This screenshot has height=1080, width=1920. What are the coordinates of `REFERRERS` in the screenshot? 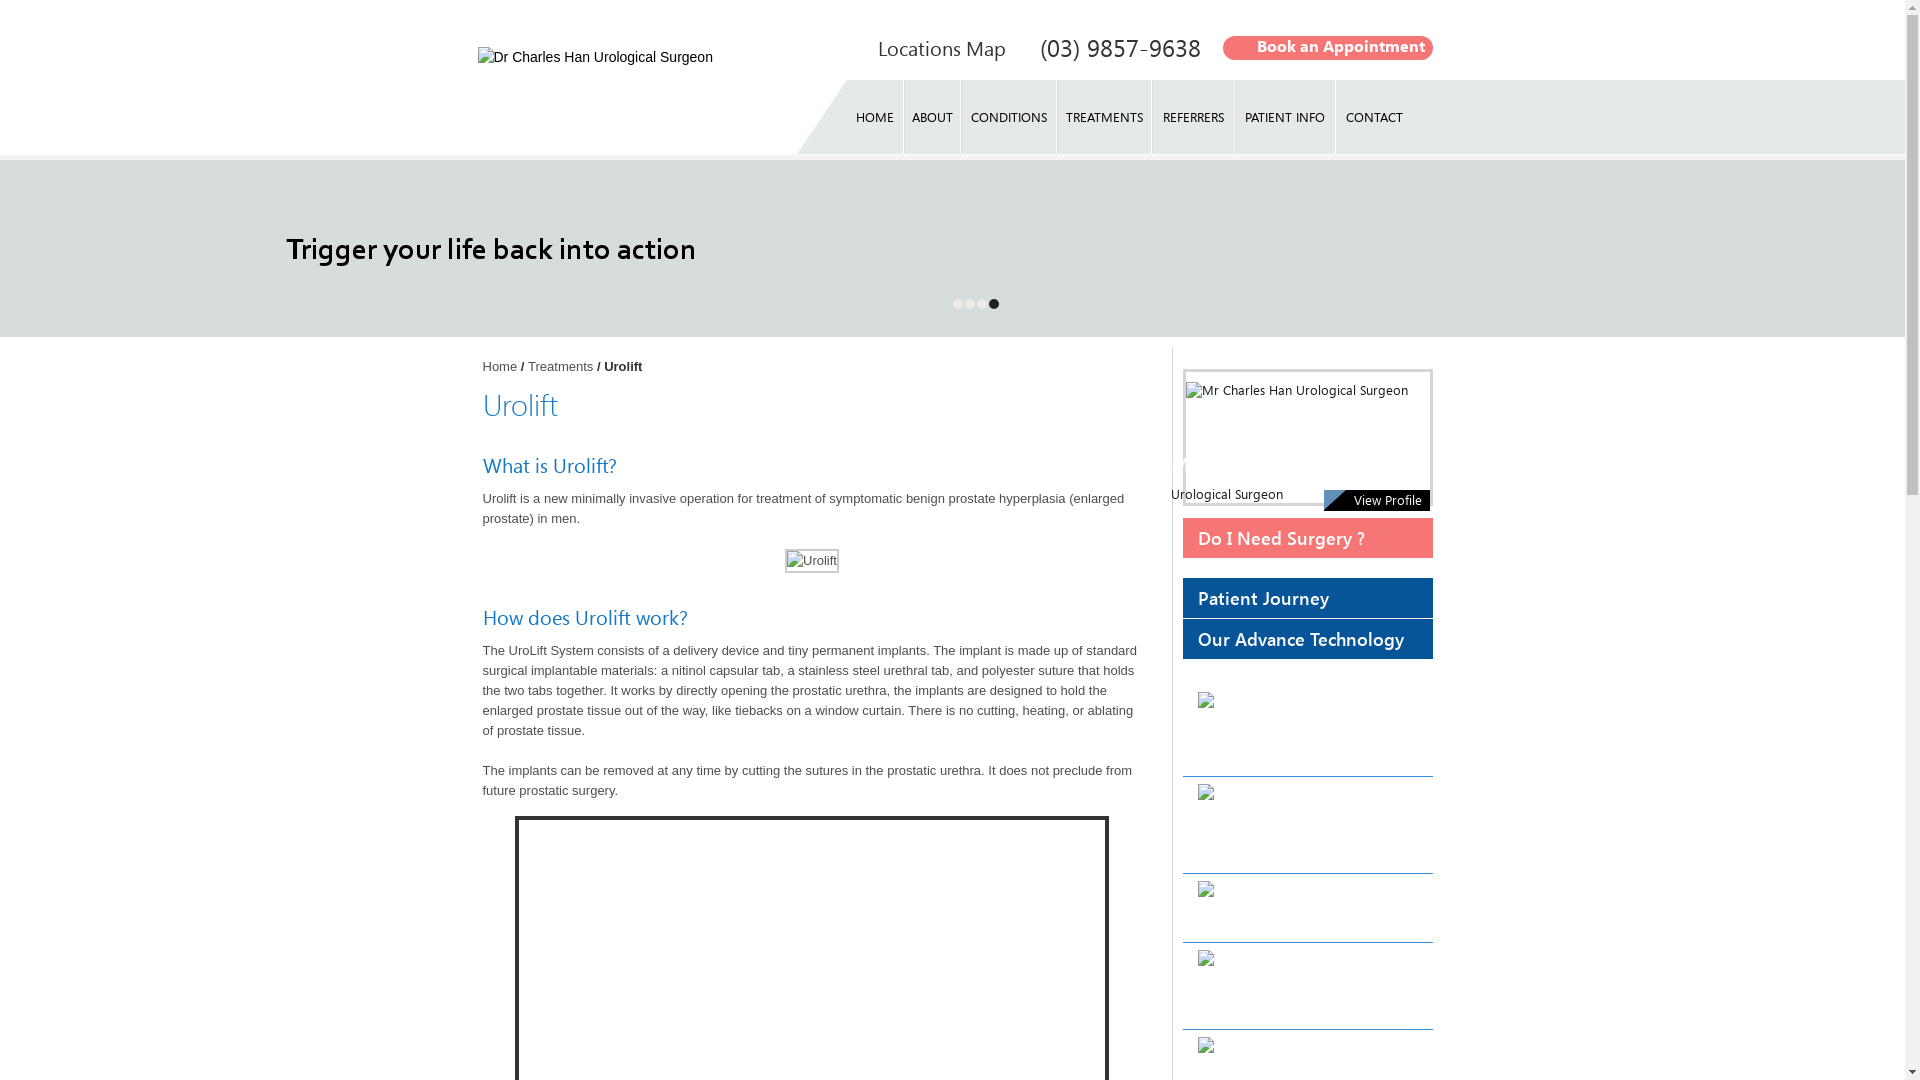 It's located at (1194, 117).